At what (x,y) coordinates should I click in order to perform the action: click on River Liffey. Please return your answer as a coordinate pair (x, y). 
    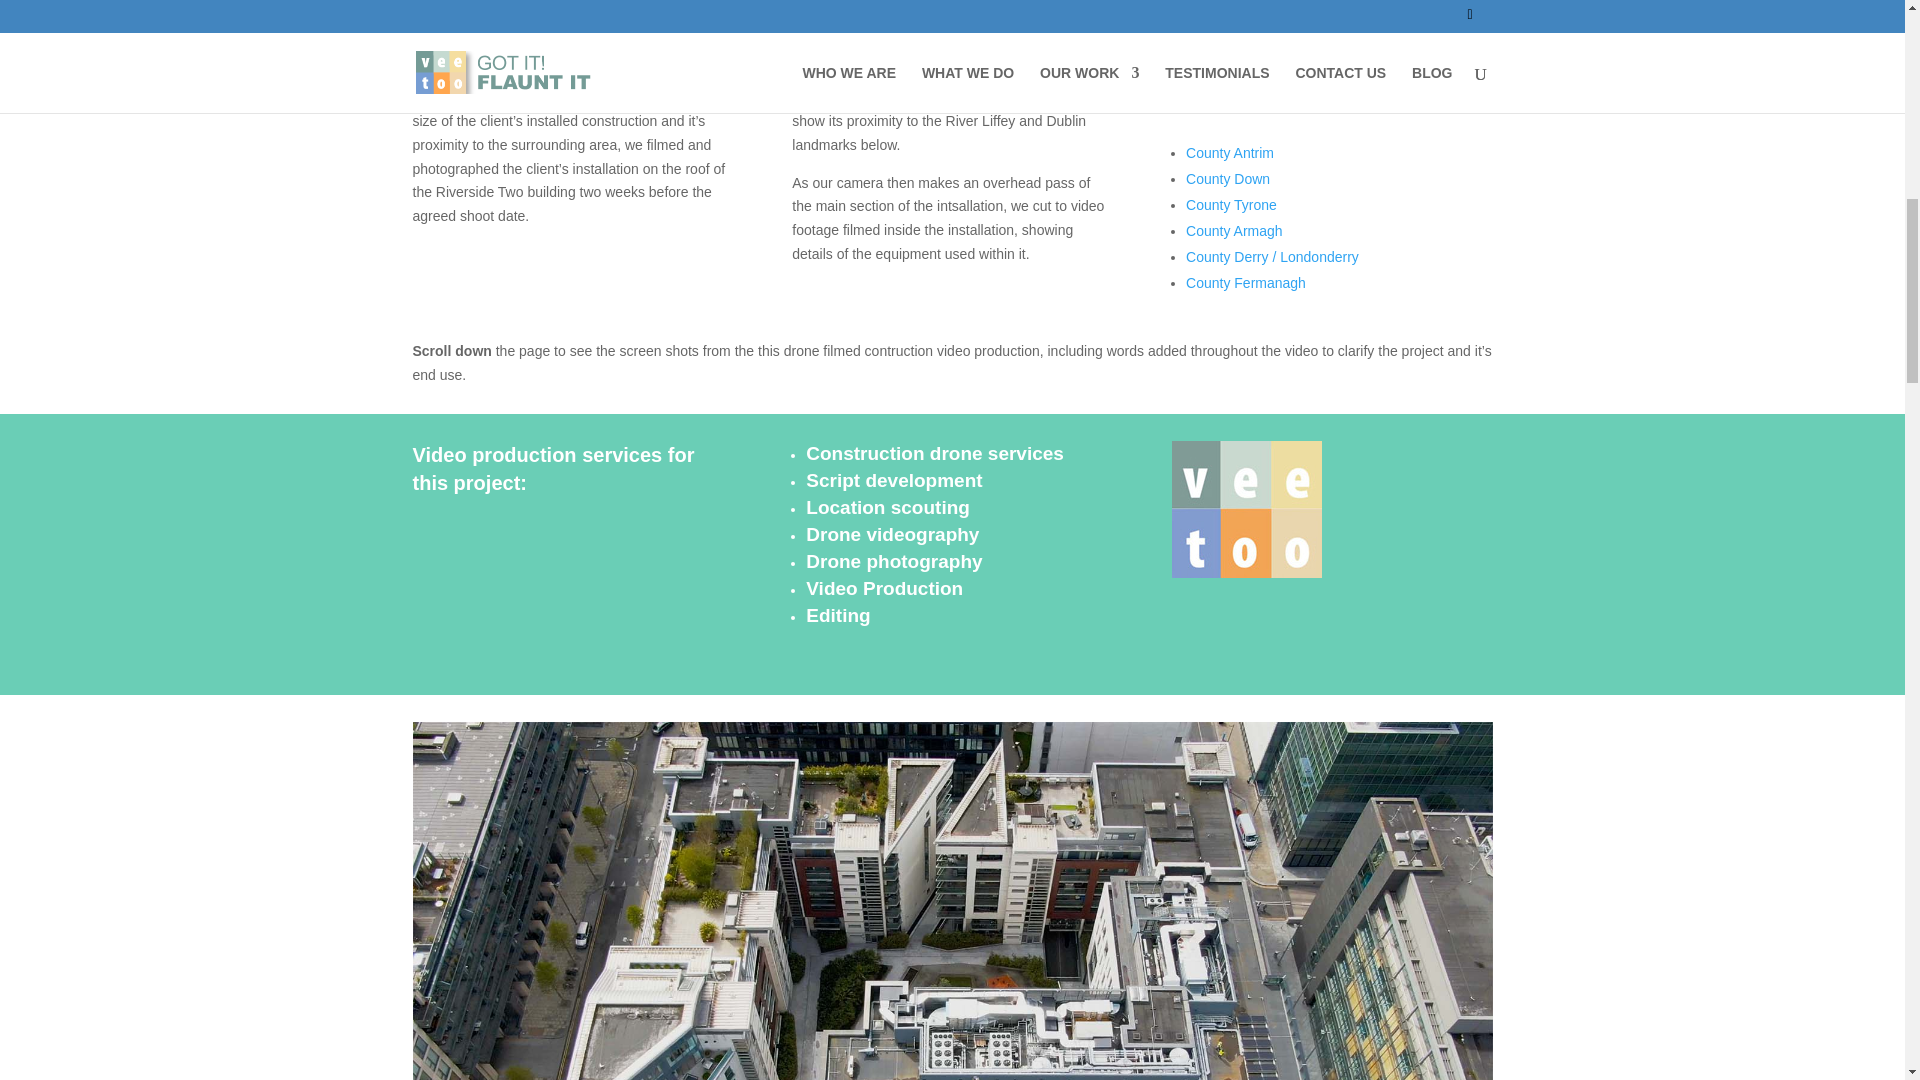
    Looking at the image, I should click on (559, 48).